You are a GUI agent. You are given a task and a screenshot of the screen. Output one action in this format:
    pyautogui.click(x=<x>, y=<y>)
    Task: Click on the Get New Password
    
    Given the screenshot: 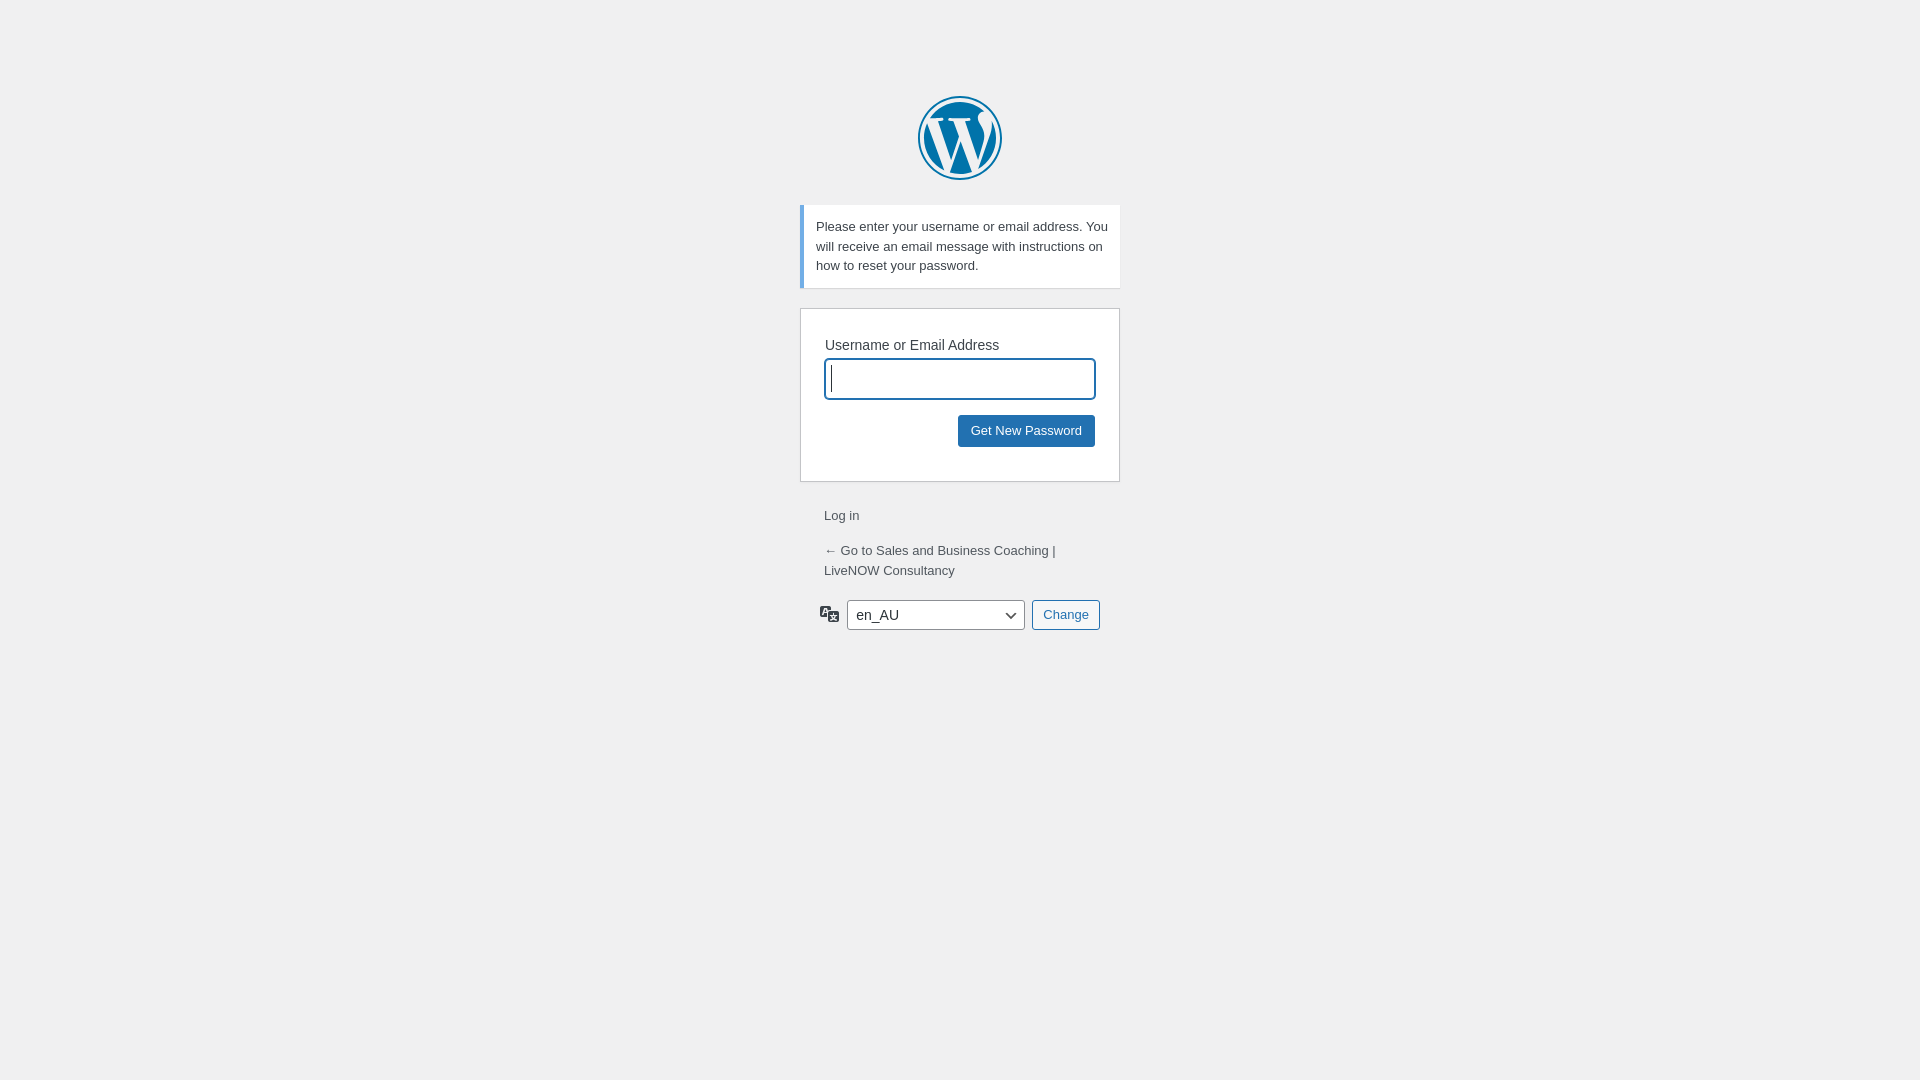 What is the action you would take?
    pyautogui.click(x=1026, y=430)
    